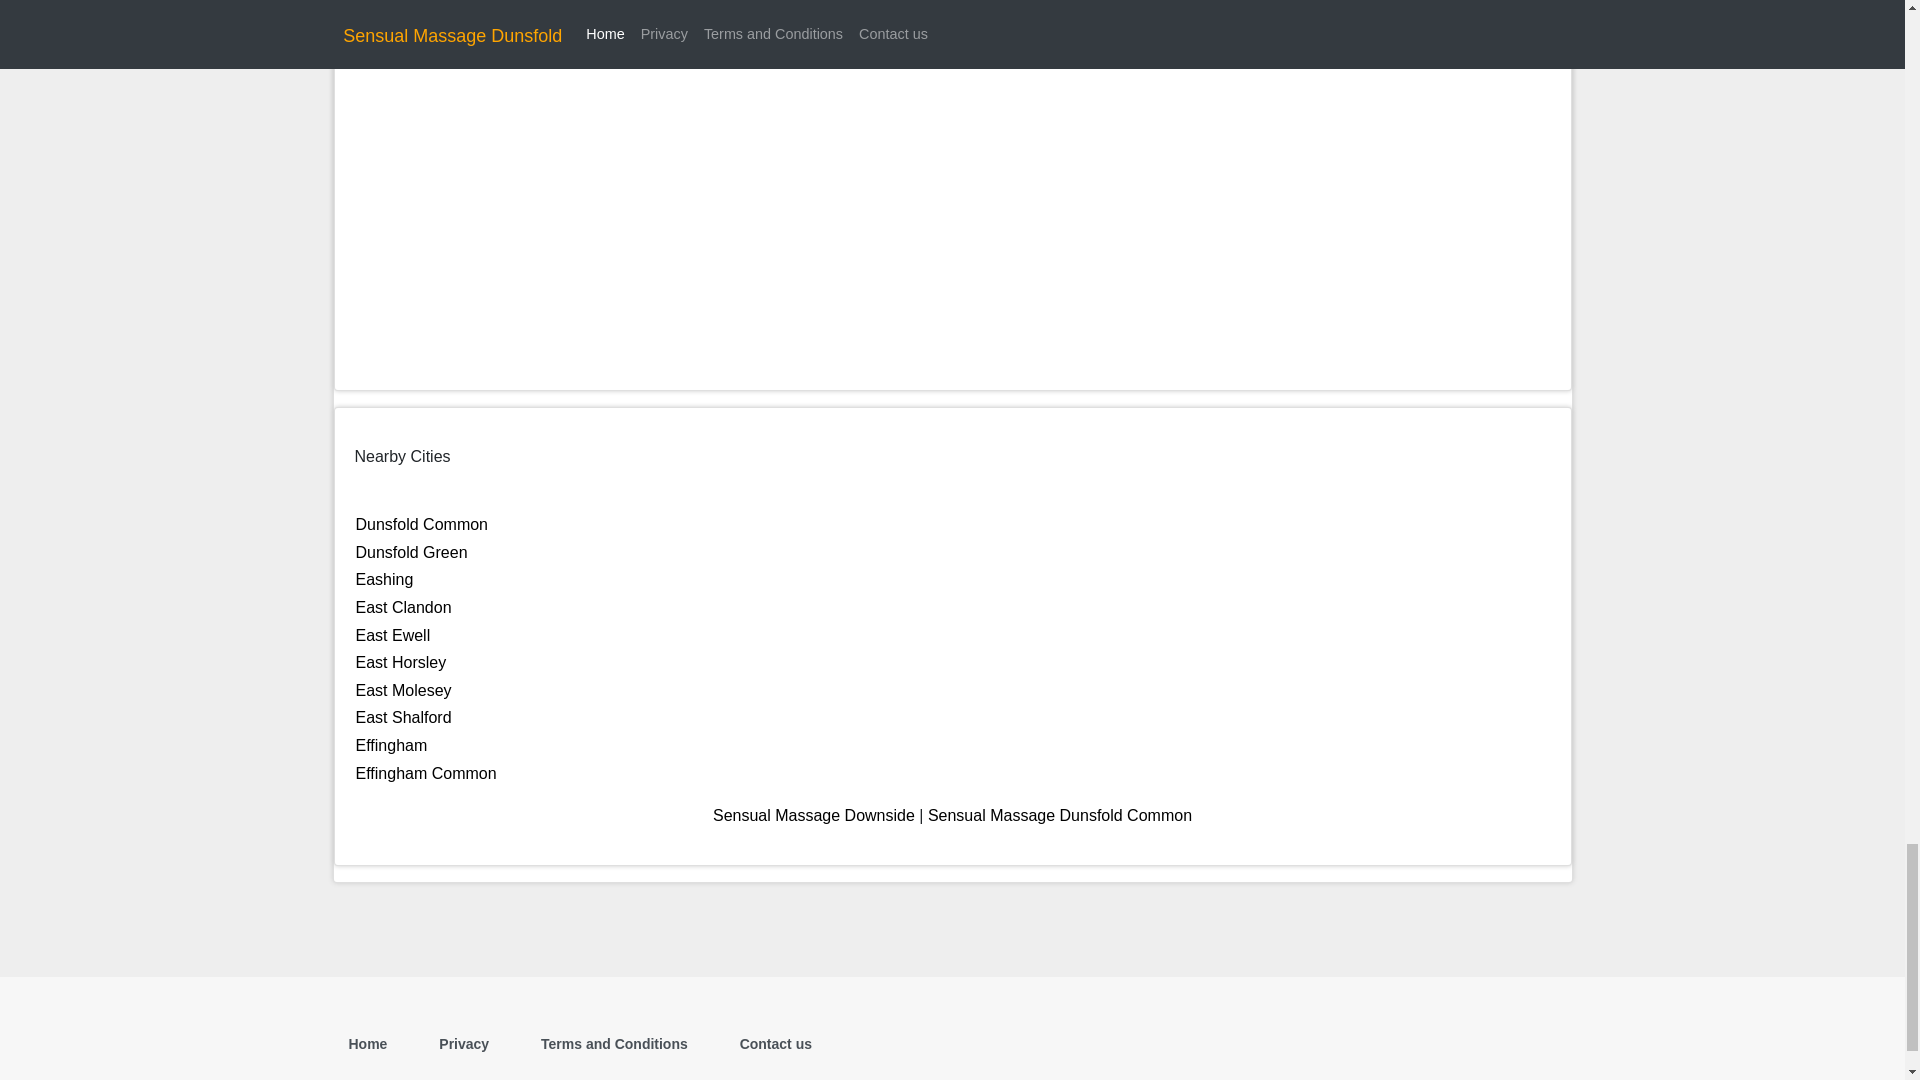 The width and height of the screenshot is (1920, 1080). Describe the element at coordinates (401, 662) in the screenshot. I see `East Horsley` at that location.